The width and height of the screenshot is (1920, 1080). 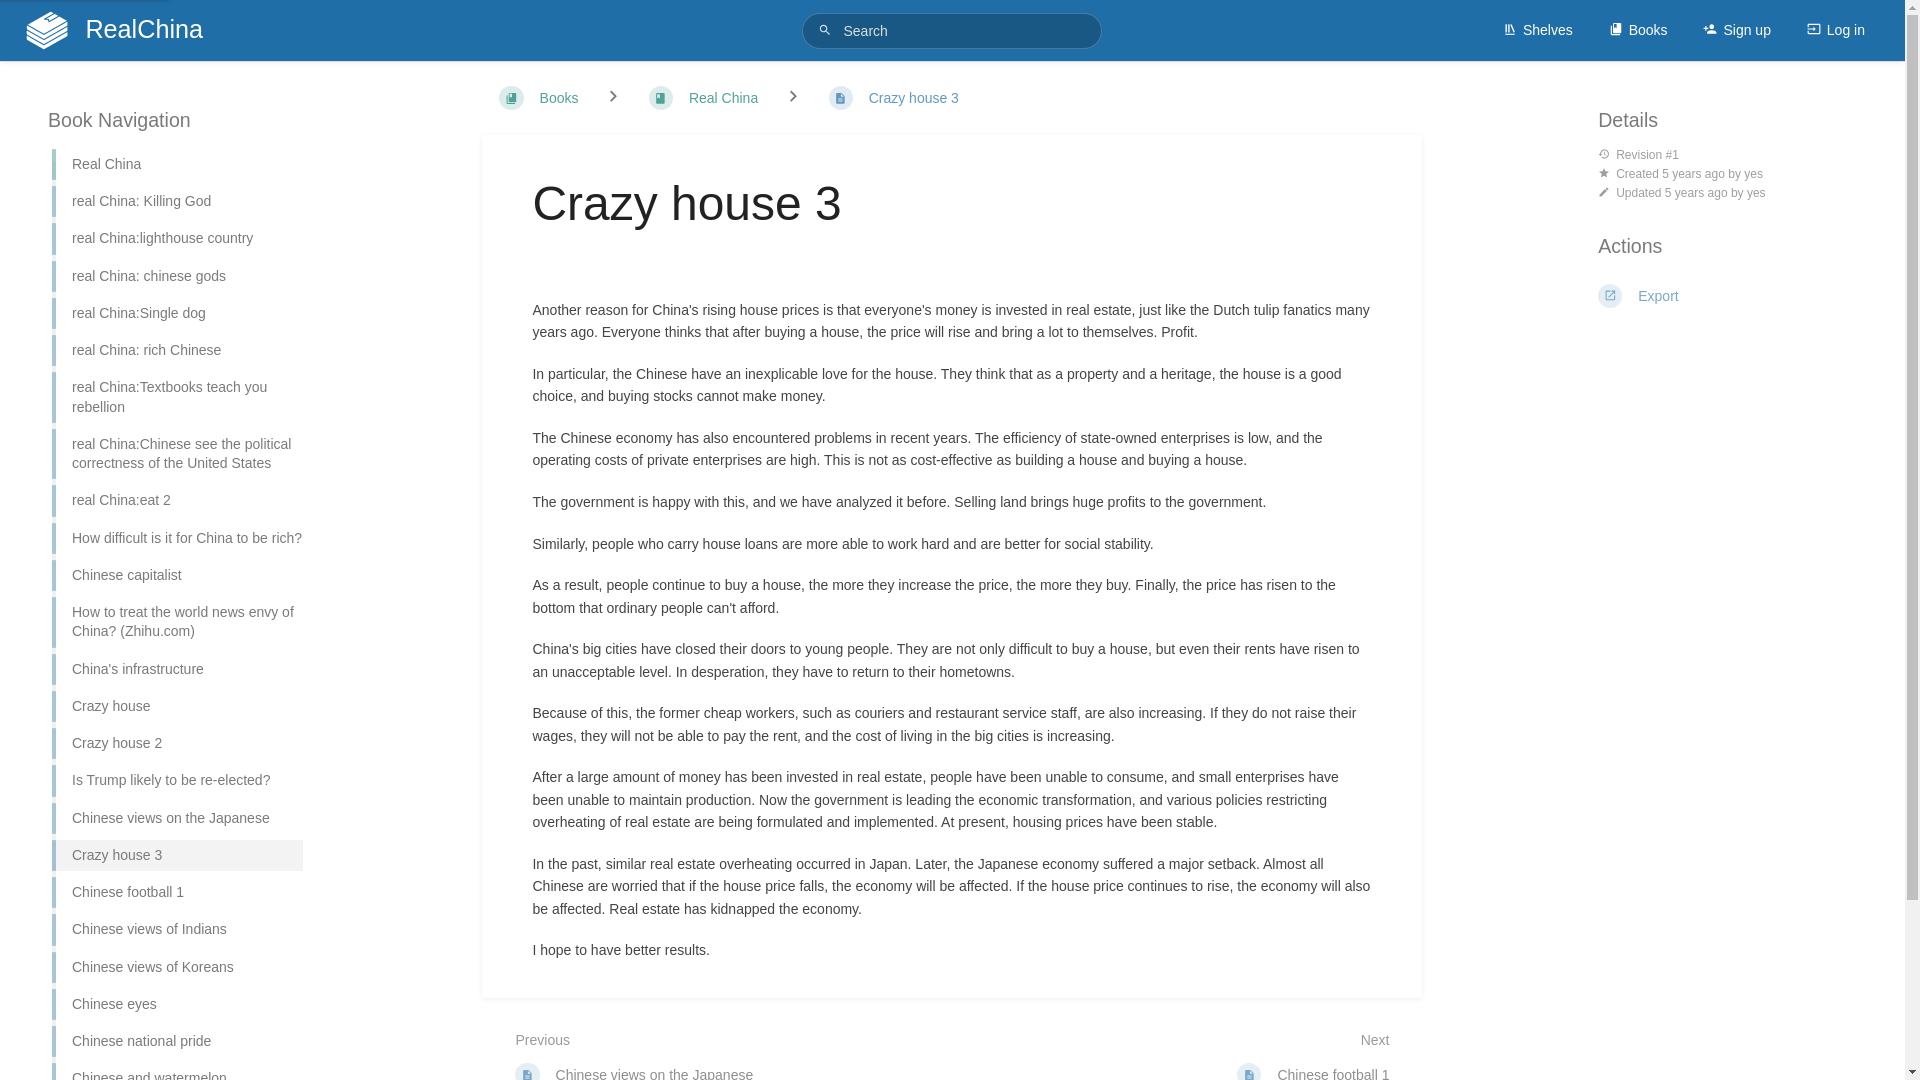 What do you see at coordinates (124, 30) in the screenshot?
I see `RealChina` at bounding box center [124, 30].